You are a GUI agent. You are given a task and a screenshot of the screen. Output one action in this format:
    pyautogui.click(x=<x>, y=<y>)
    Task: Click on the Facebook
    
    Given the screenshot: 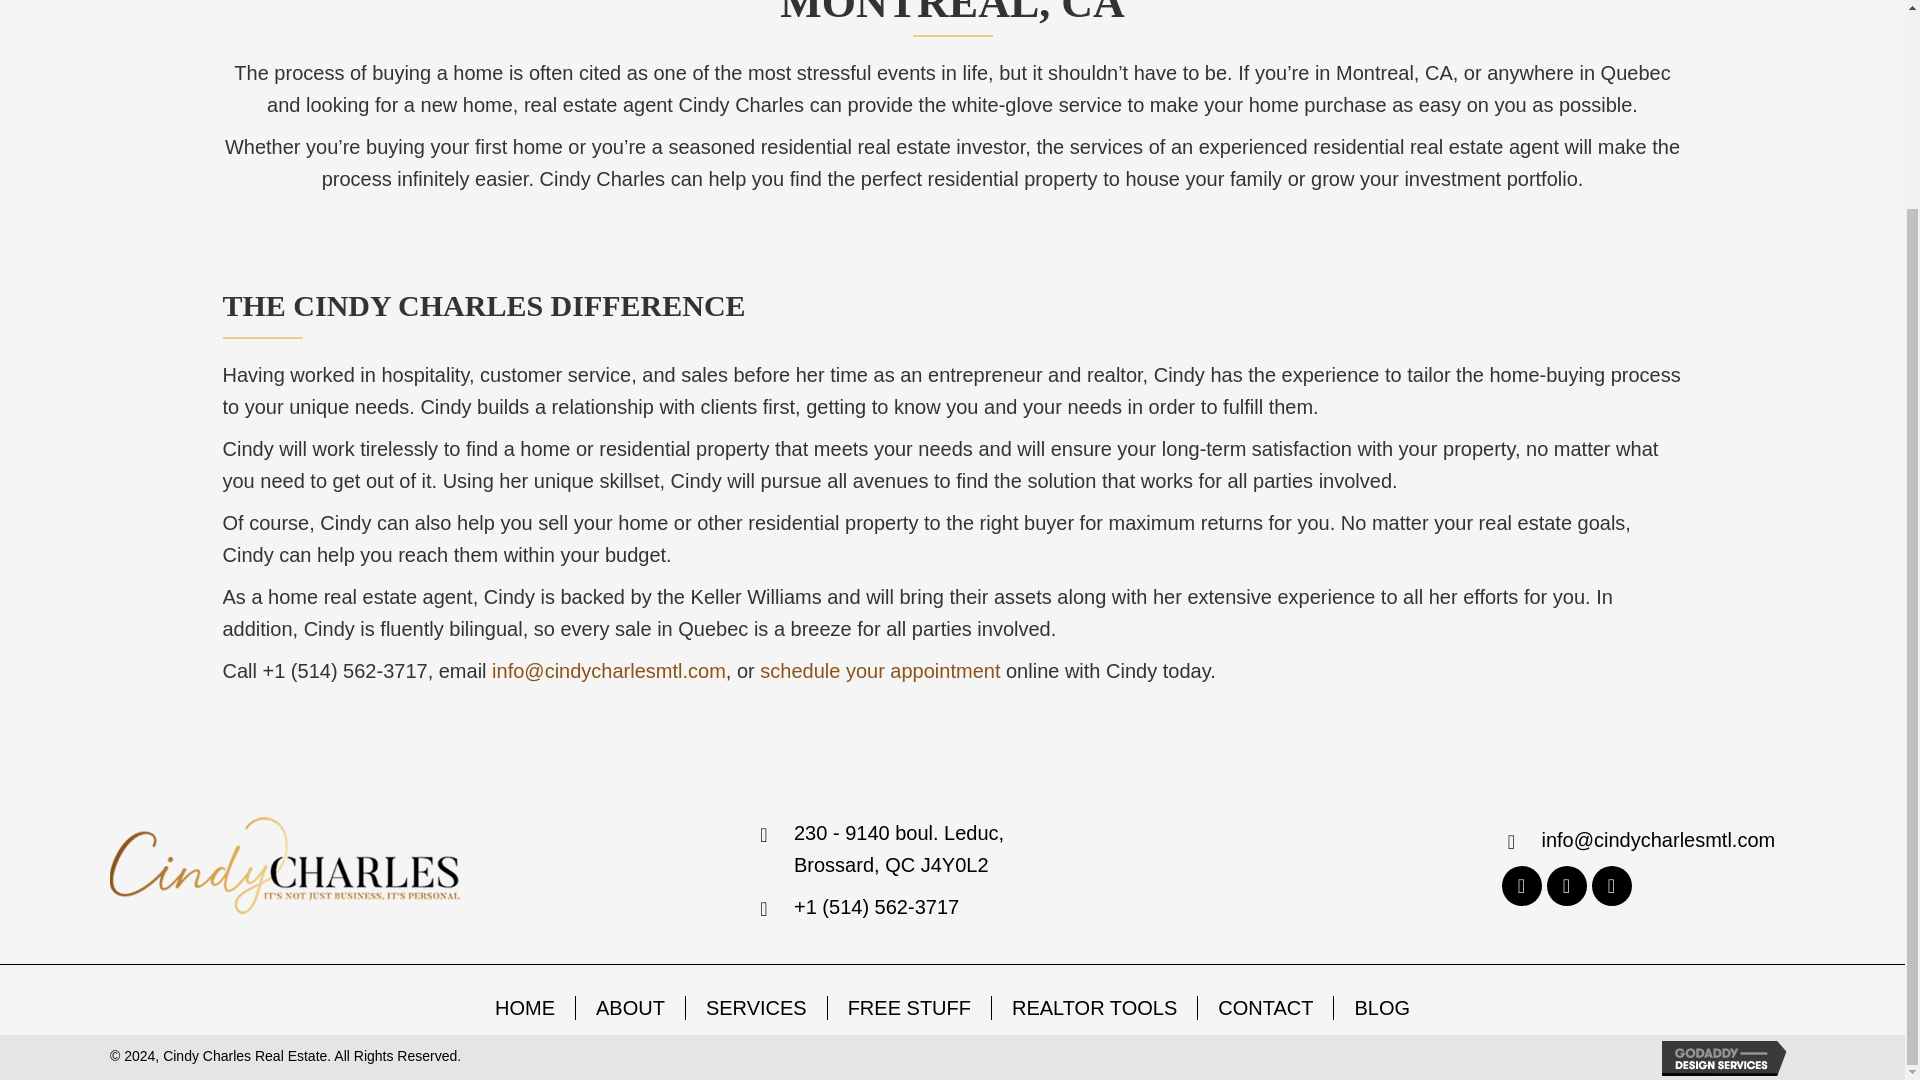 What is the action you would take?
    pyautogui.click(x=1521, y=886)
    